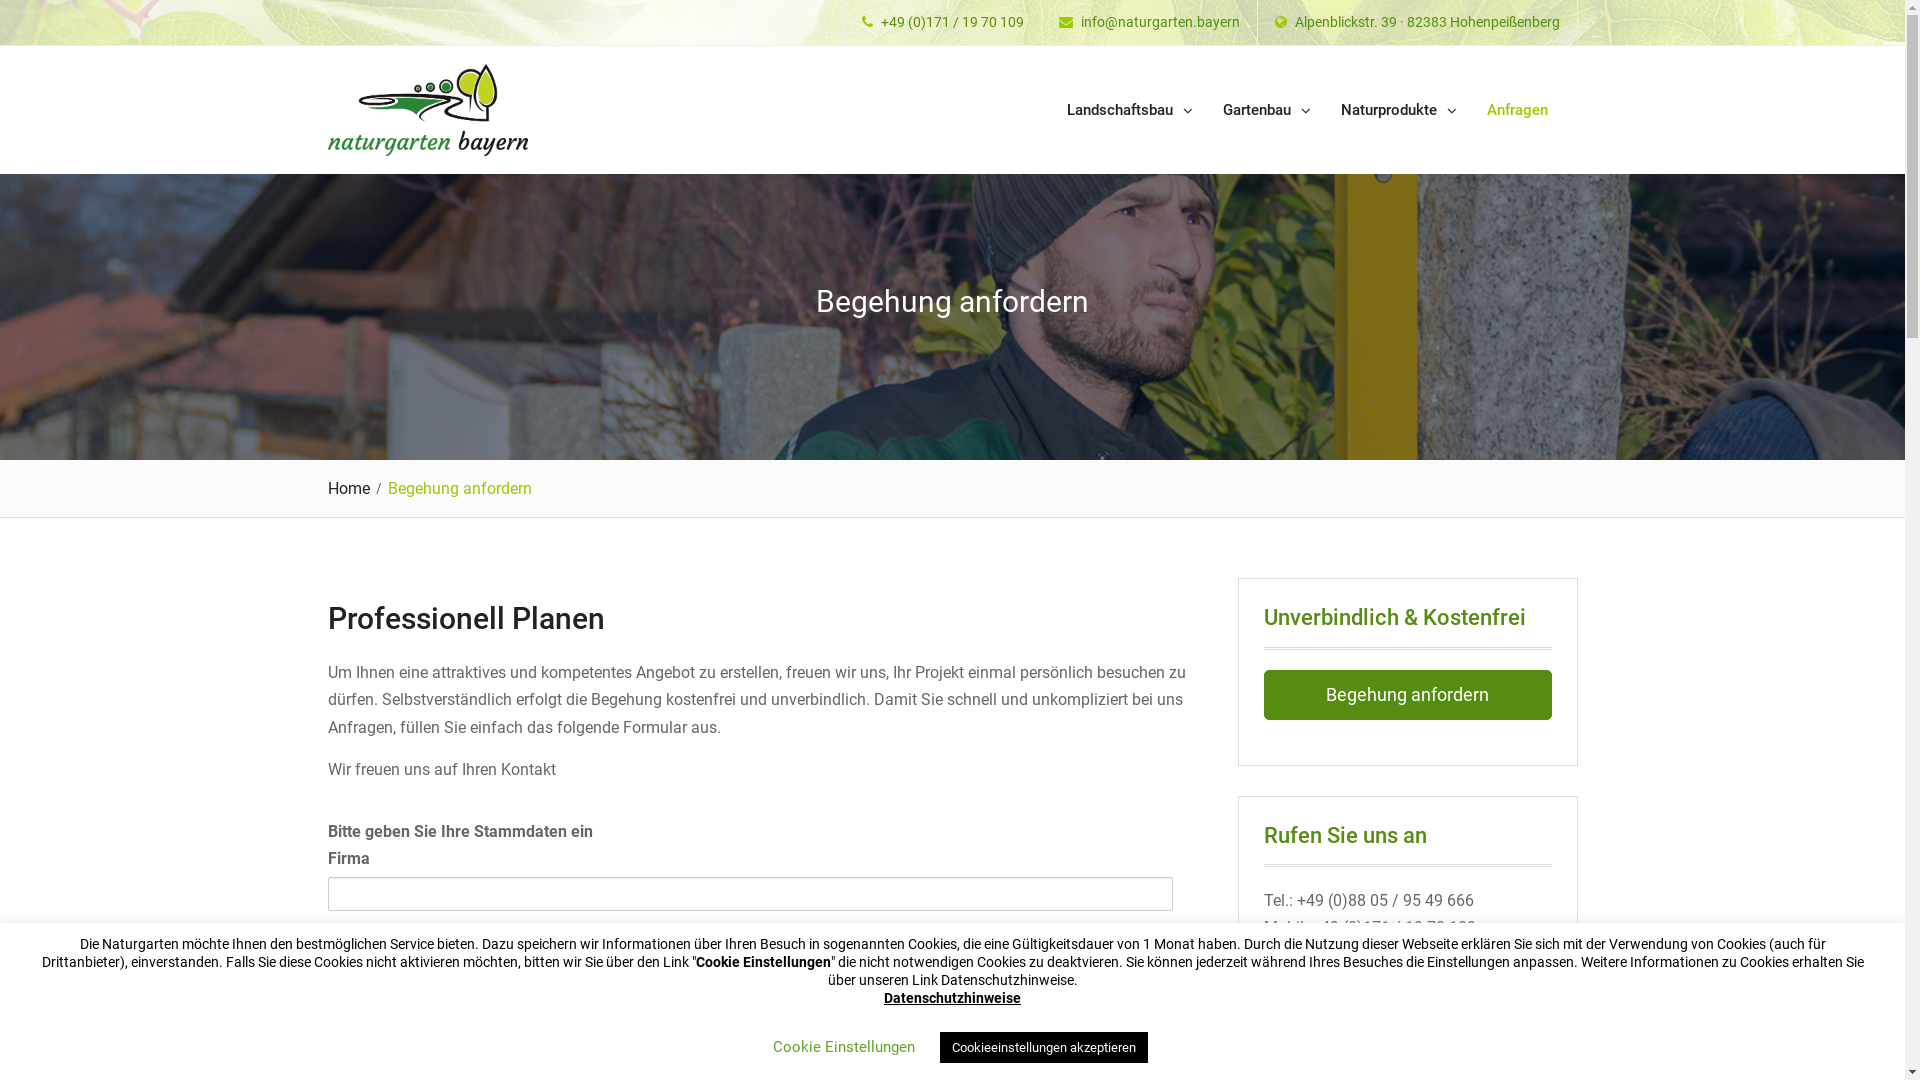 Image resolution: width=1920 pixels, height=1080 pixels. Describe the element at coordinates (354, 488) in the screenshot. I see `Home` at that location.